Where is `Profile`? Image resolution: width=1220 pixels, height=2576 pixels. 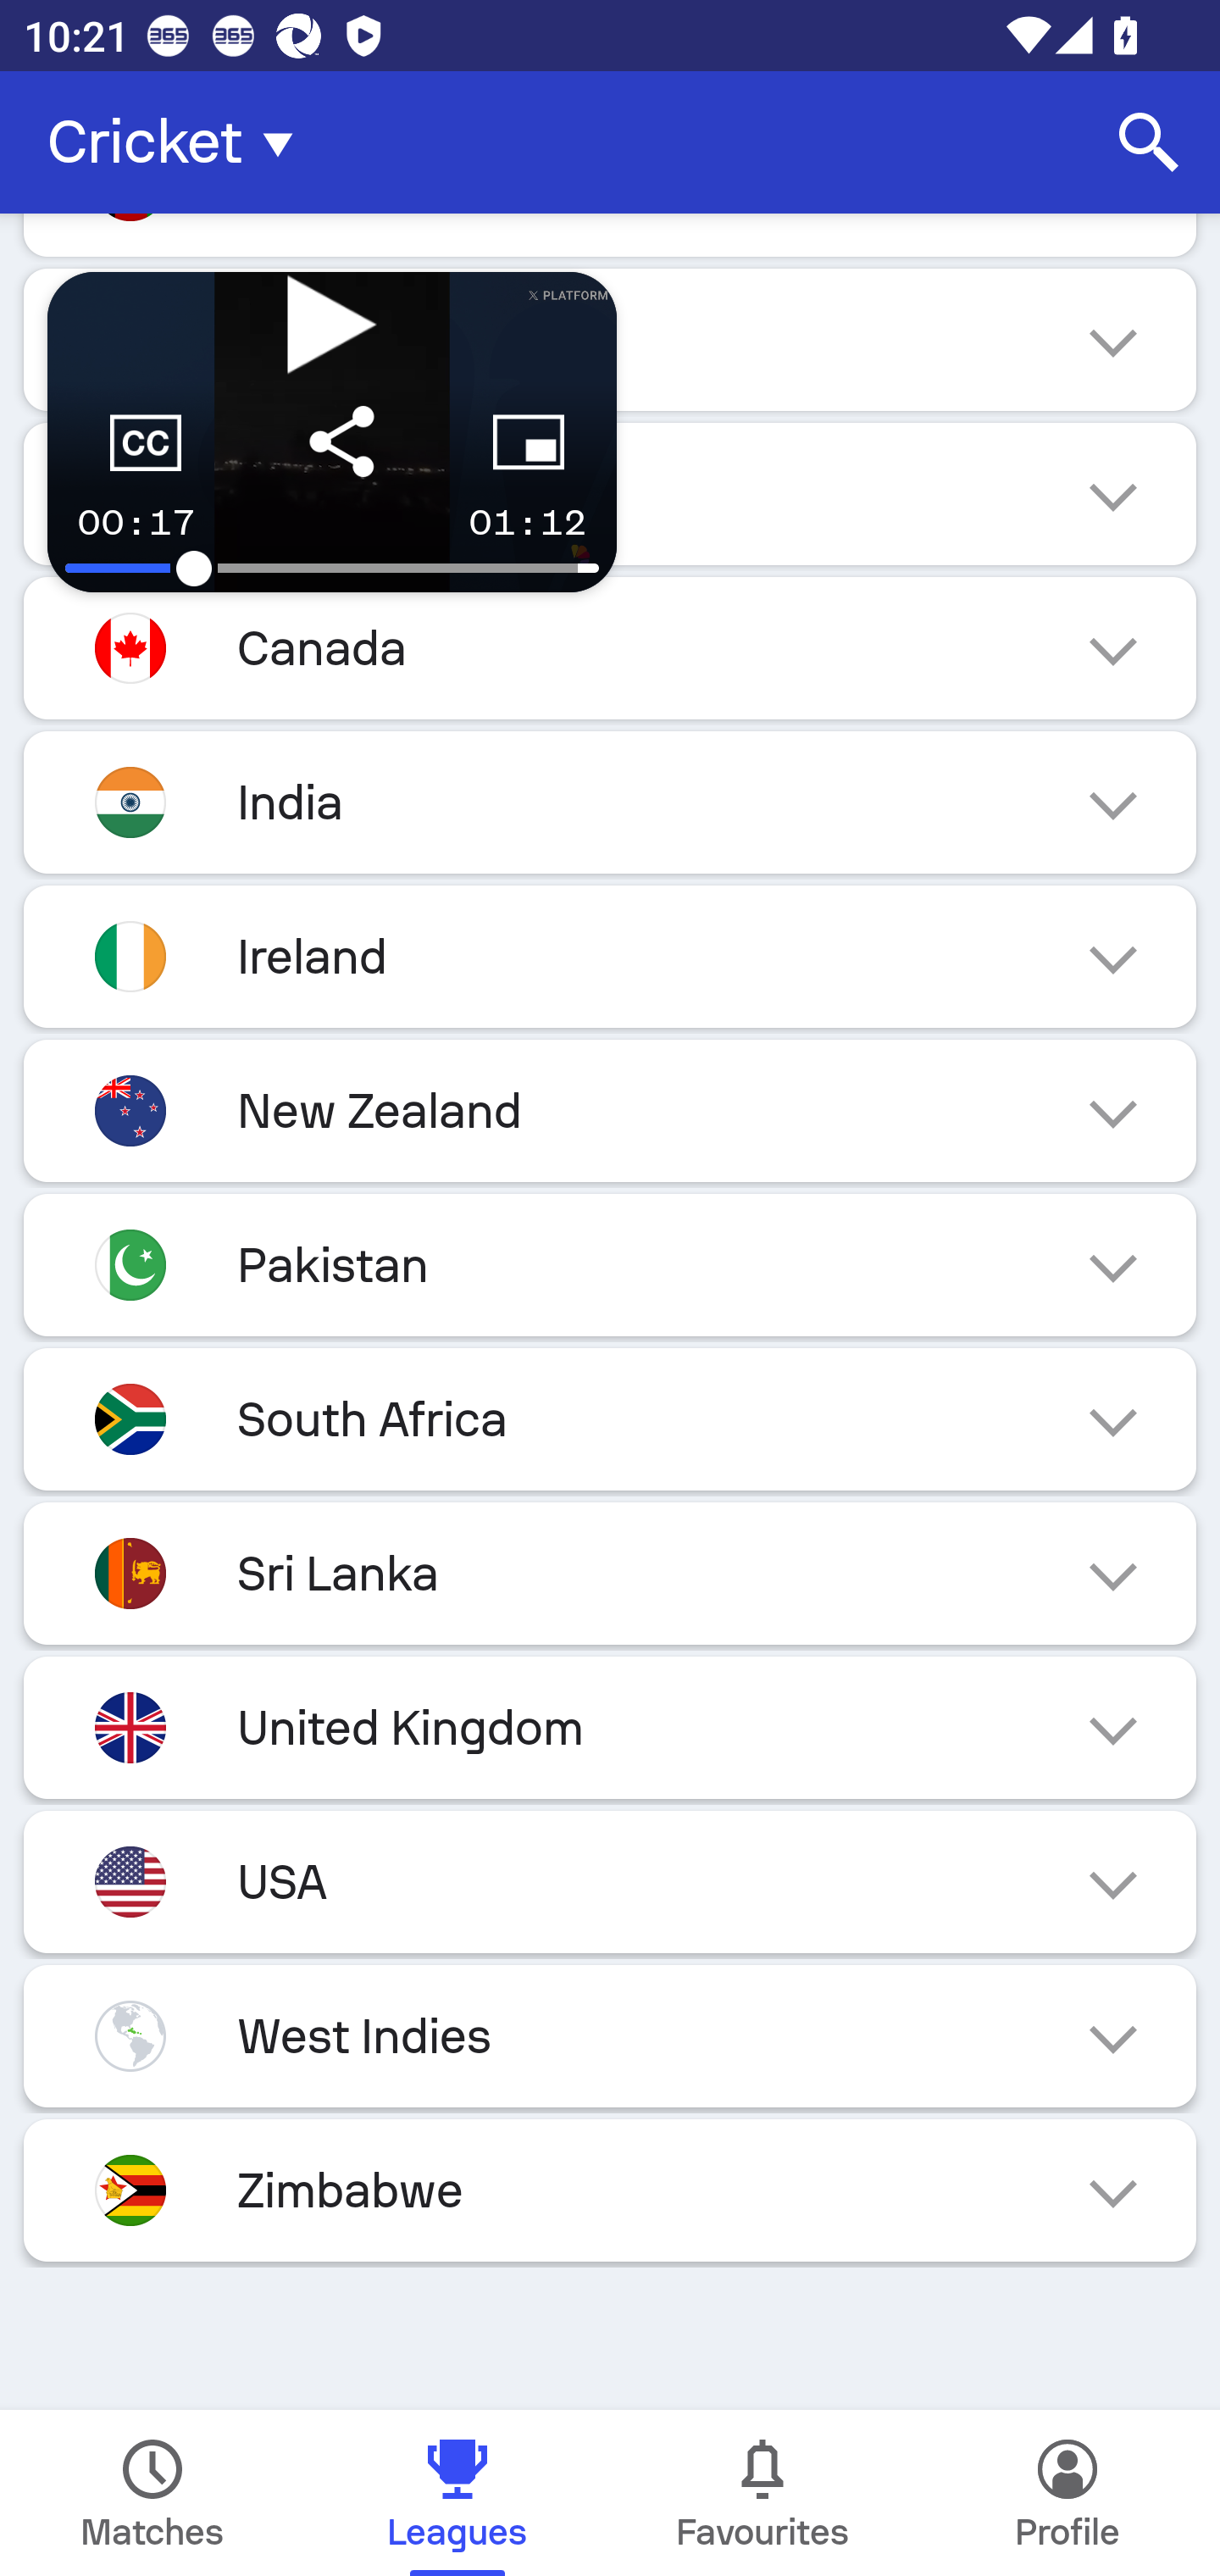
Profile is located at coordinates (1067, 2493).